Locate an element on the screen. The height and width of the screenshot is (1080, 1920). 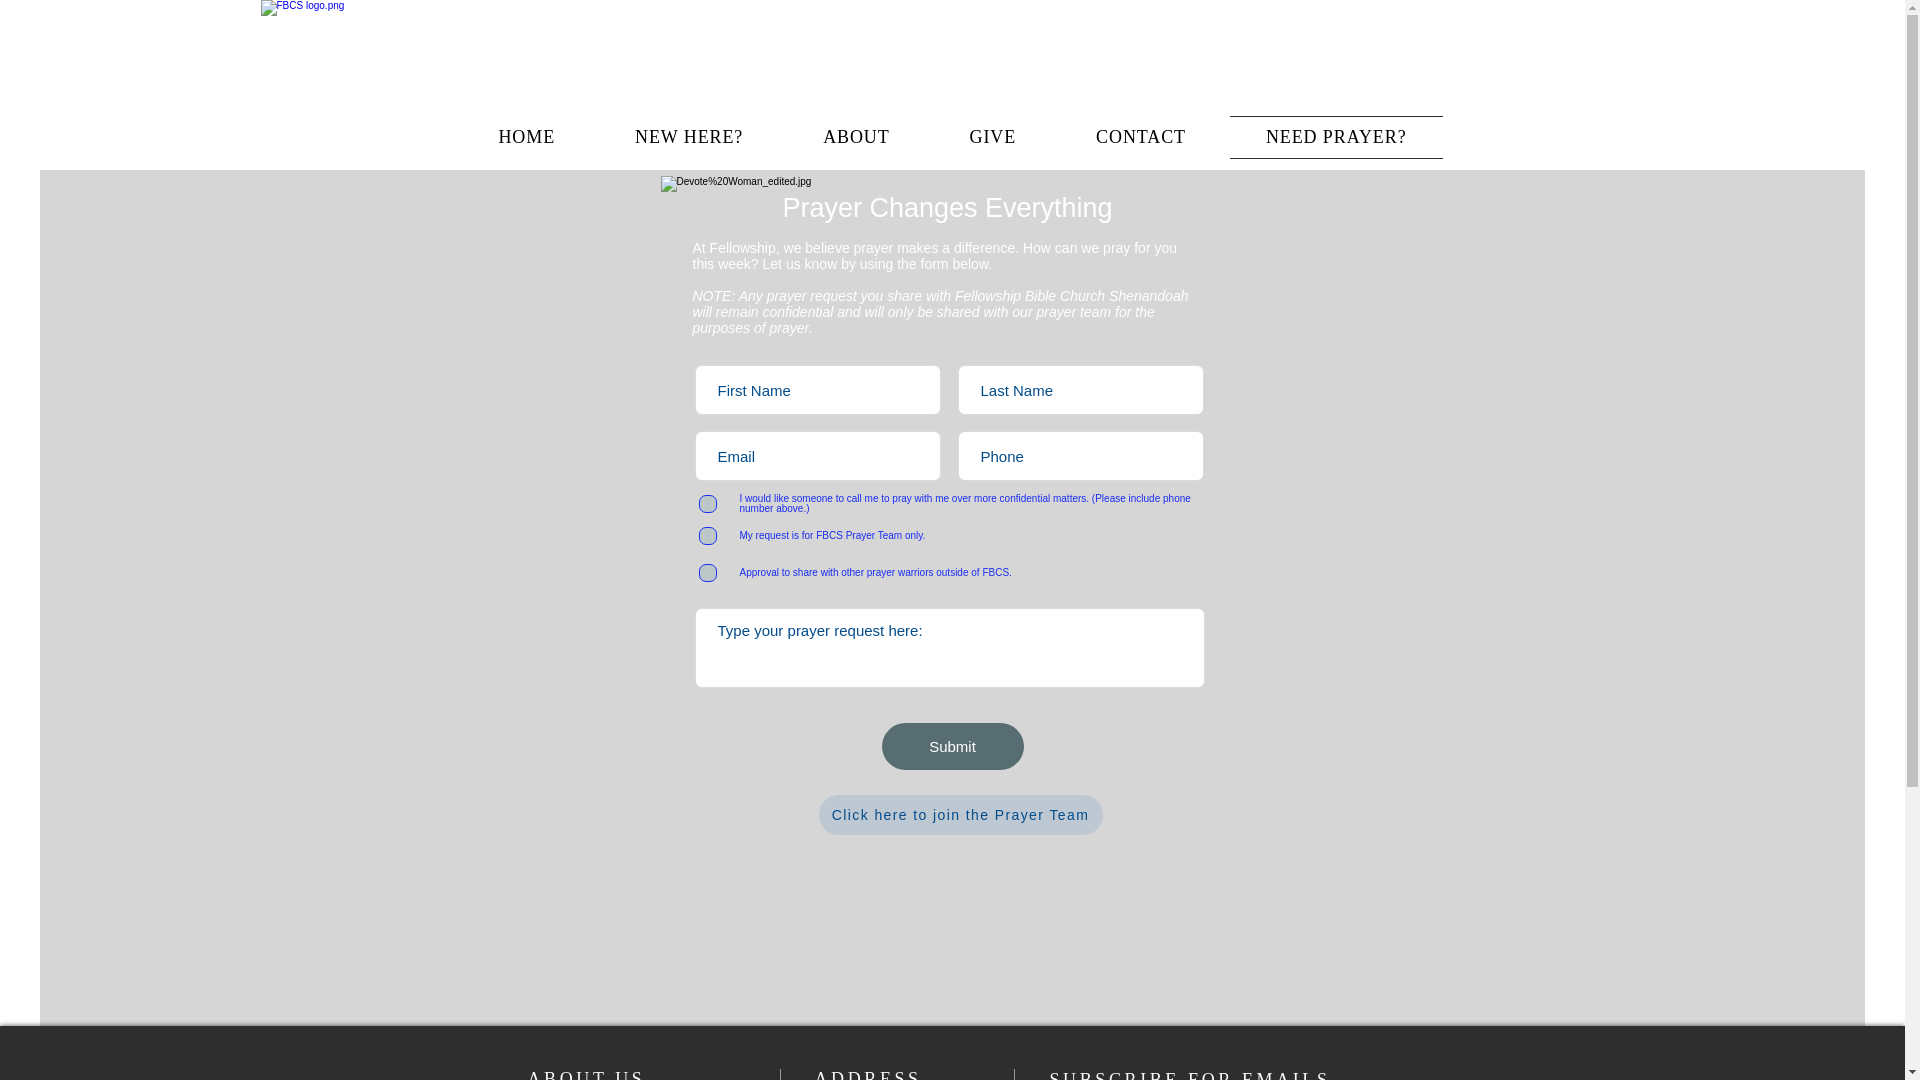
HOME is located at coordinates (526, 136).